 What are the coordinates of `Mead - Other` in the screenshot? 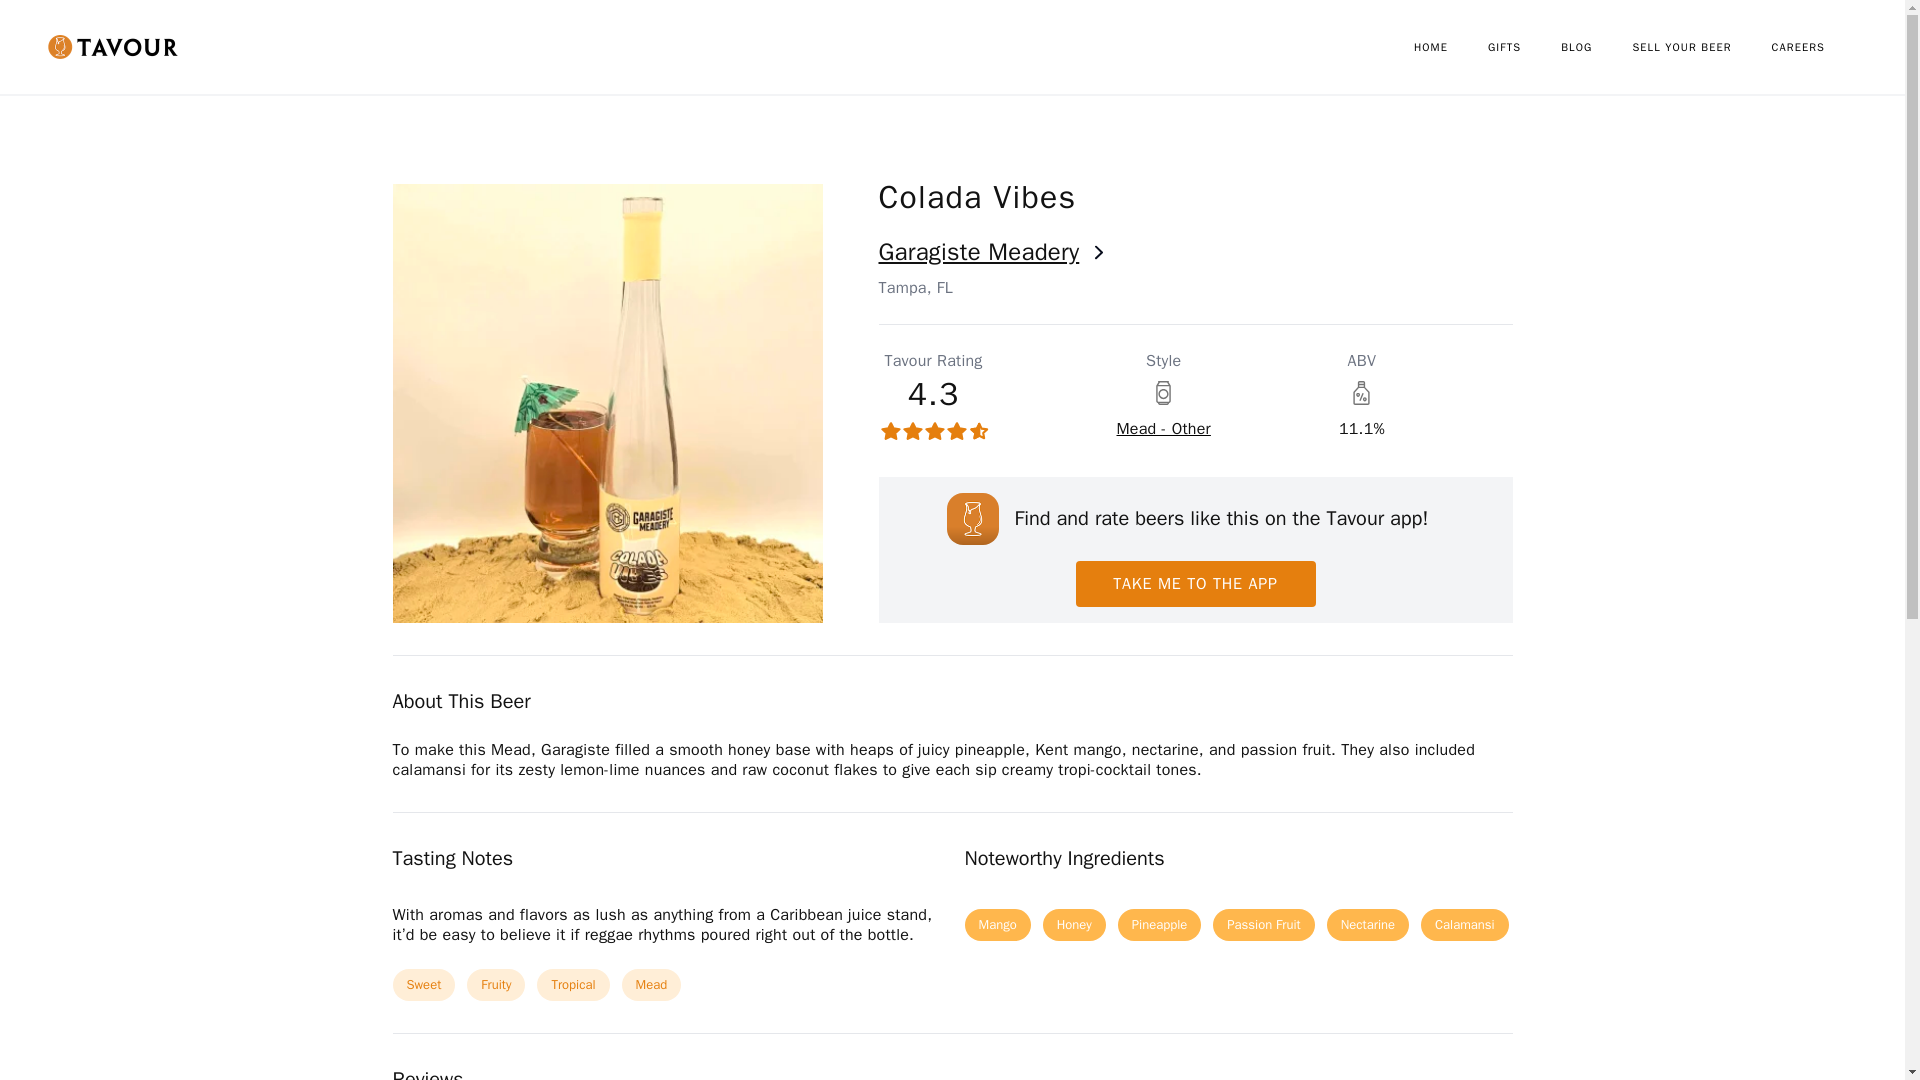 It's located at (1162, 428).